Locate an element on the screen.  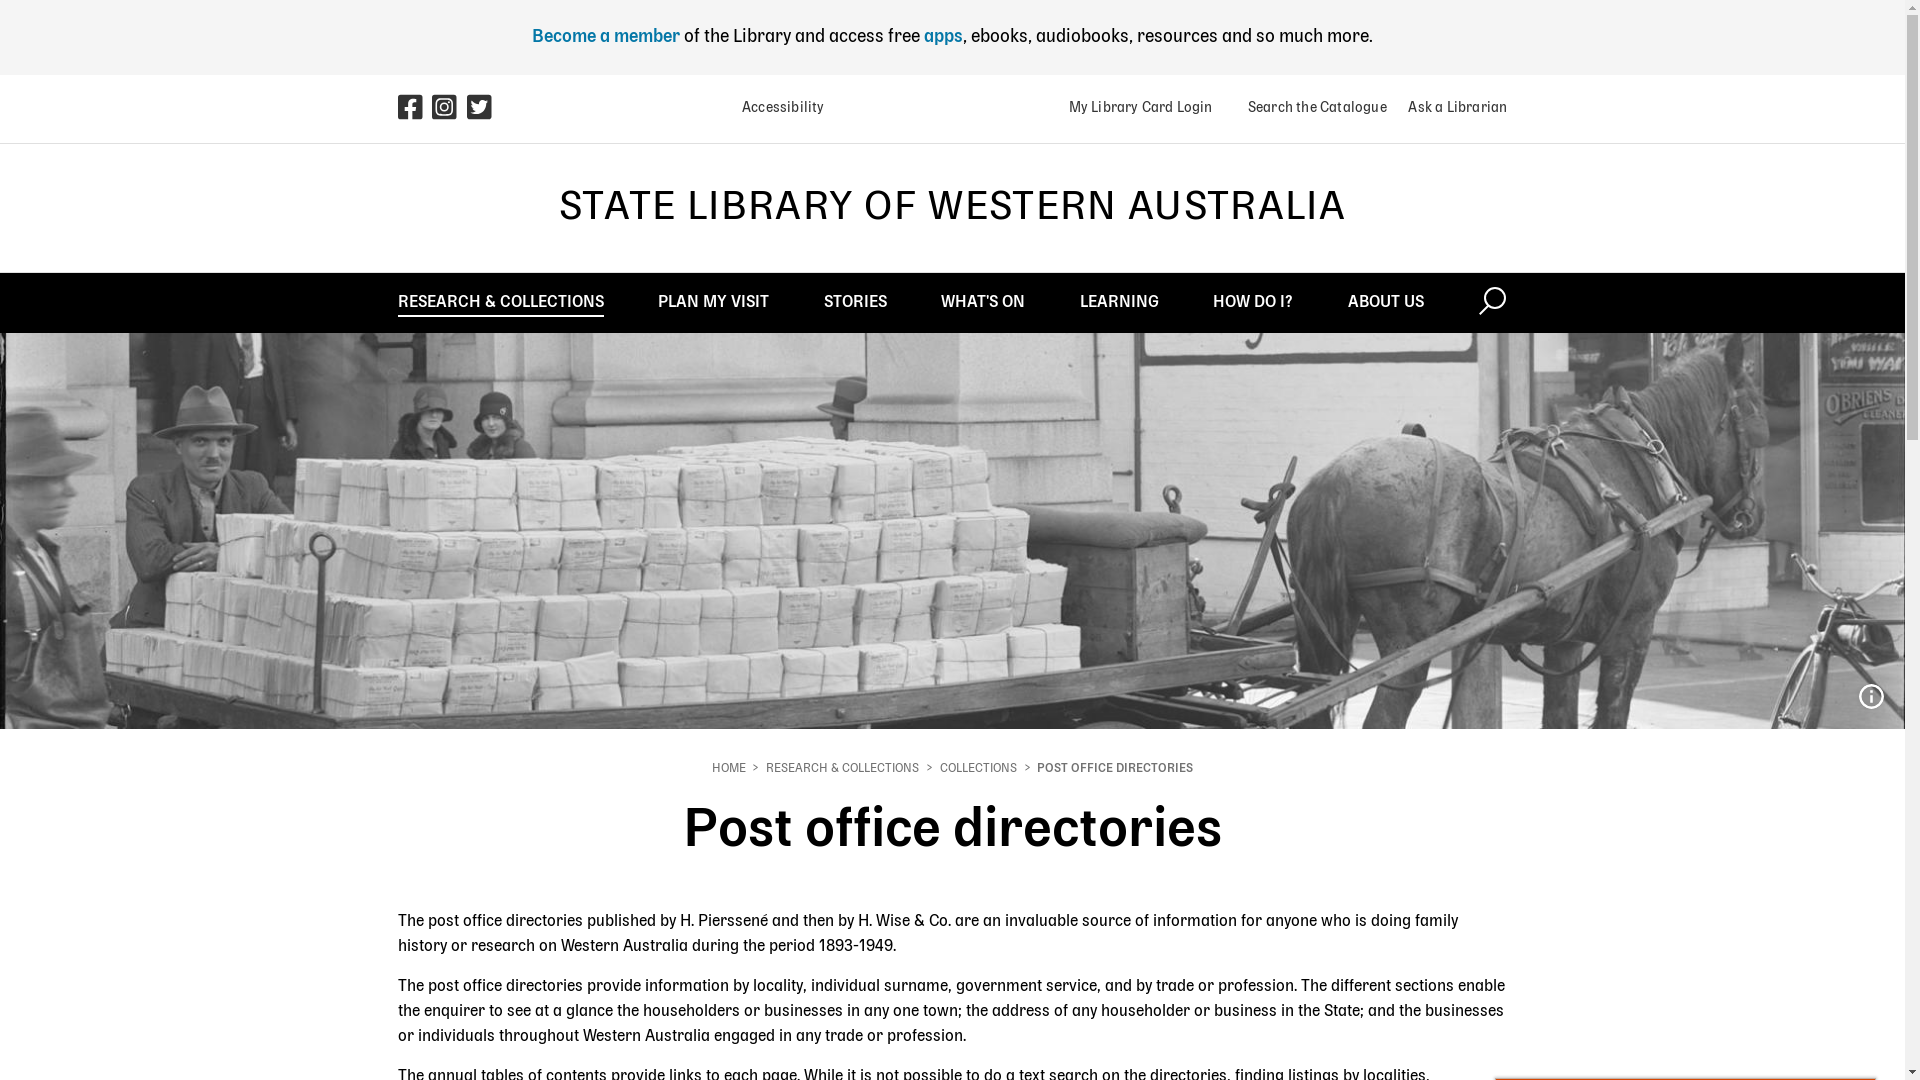
HOME is located at coordinates (729, 769).